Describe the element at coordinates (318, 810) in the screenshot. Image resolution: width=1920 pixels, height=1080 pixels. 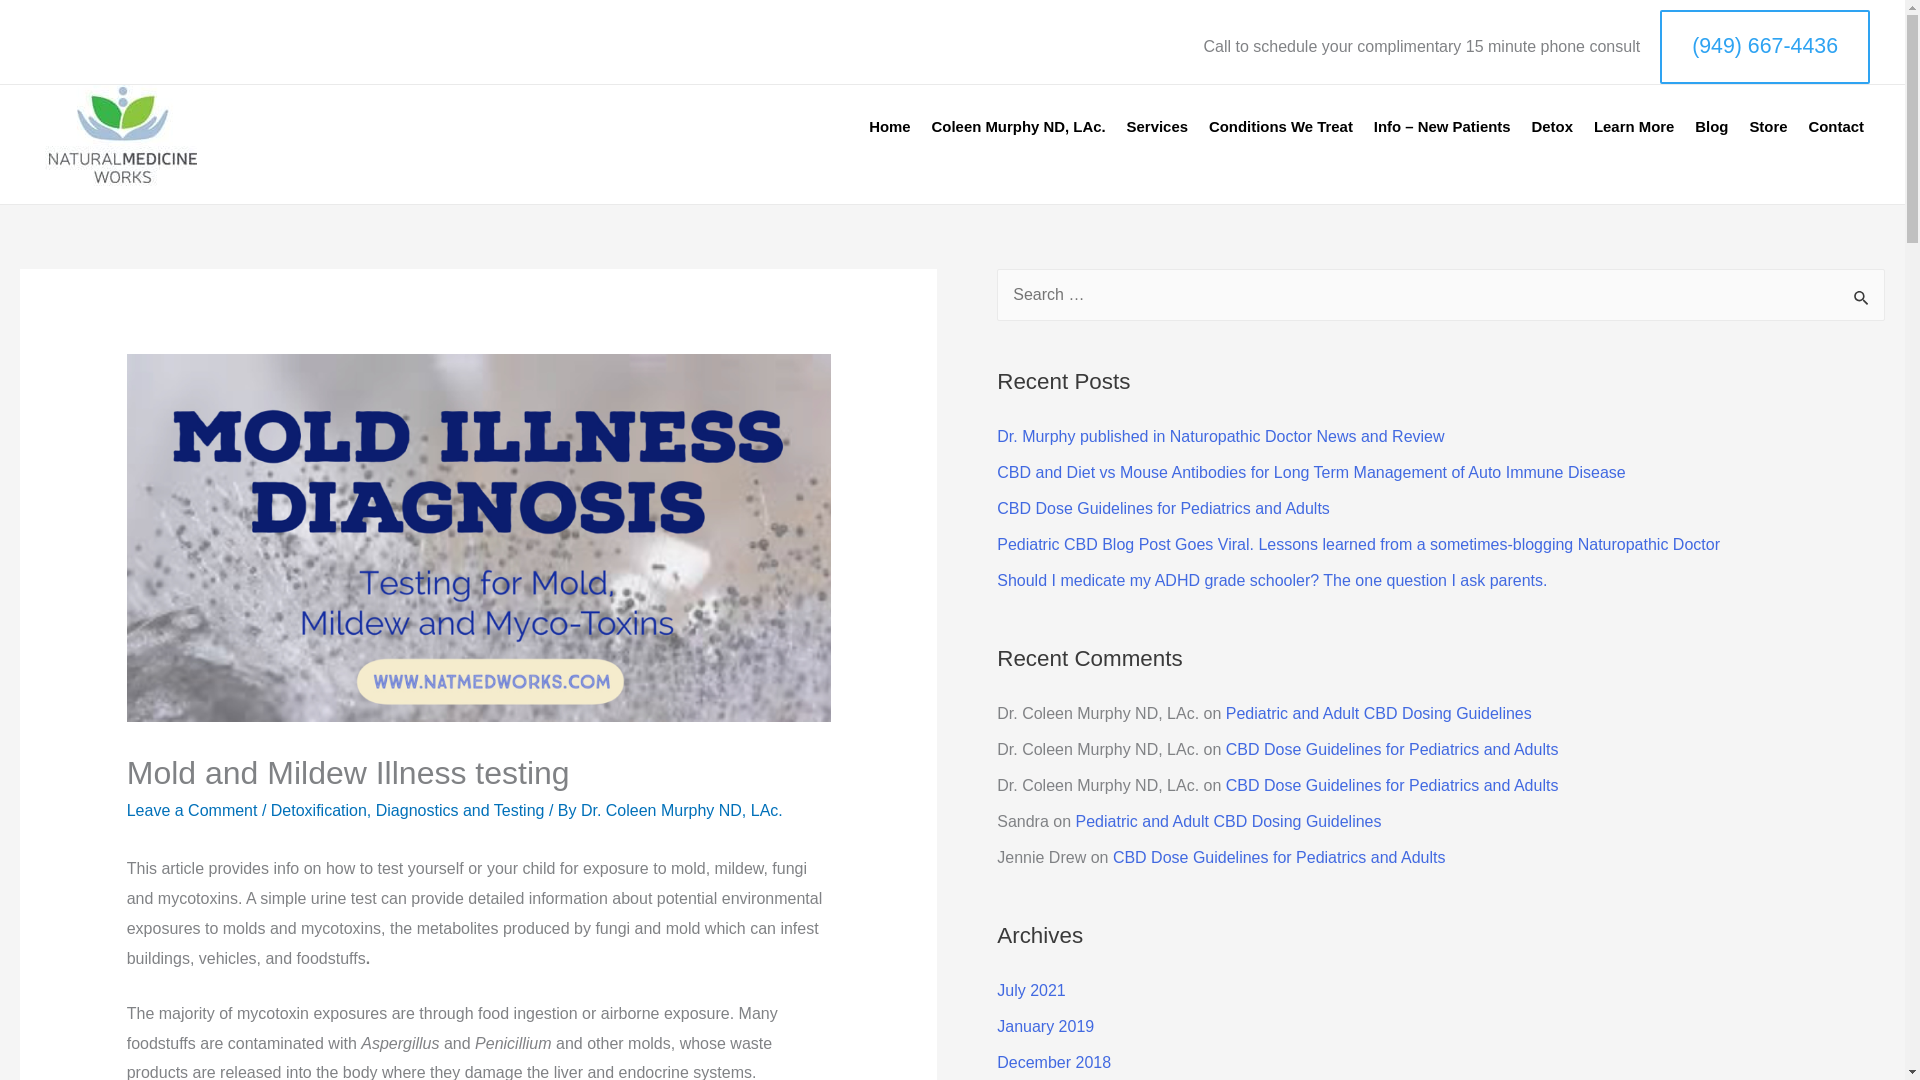
I see `Detoxification` at that location.